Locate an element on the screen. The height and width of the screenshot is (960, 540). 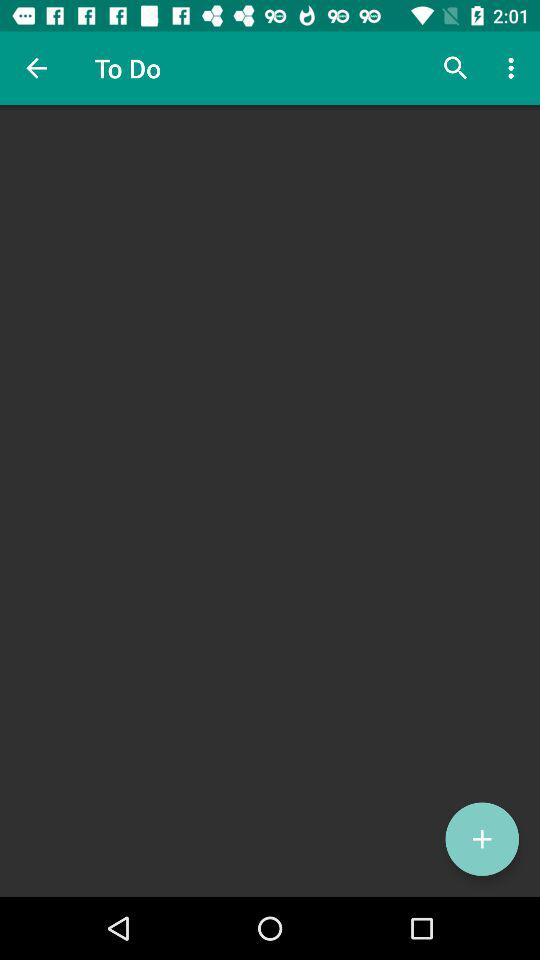
launch item to the left of to do item is located at coordinates (36, 68).